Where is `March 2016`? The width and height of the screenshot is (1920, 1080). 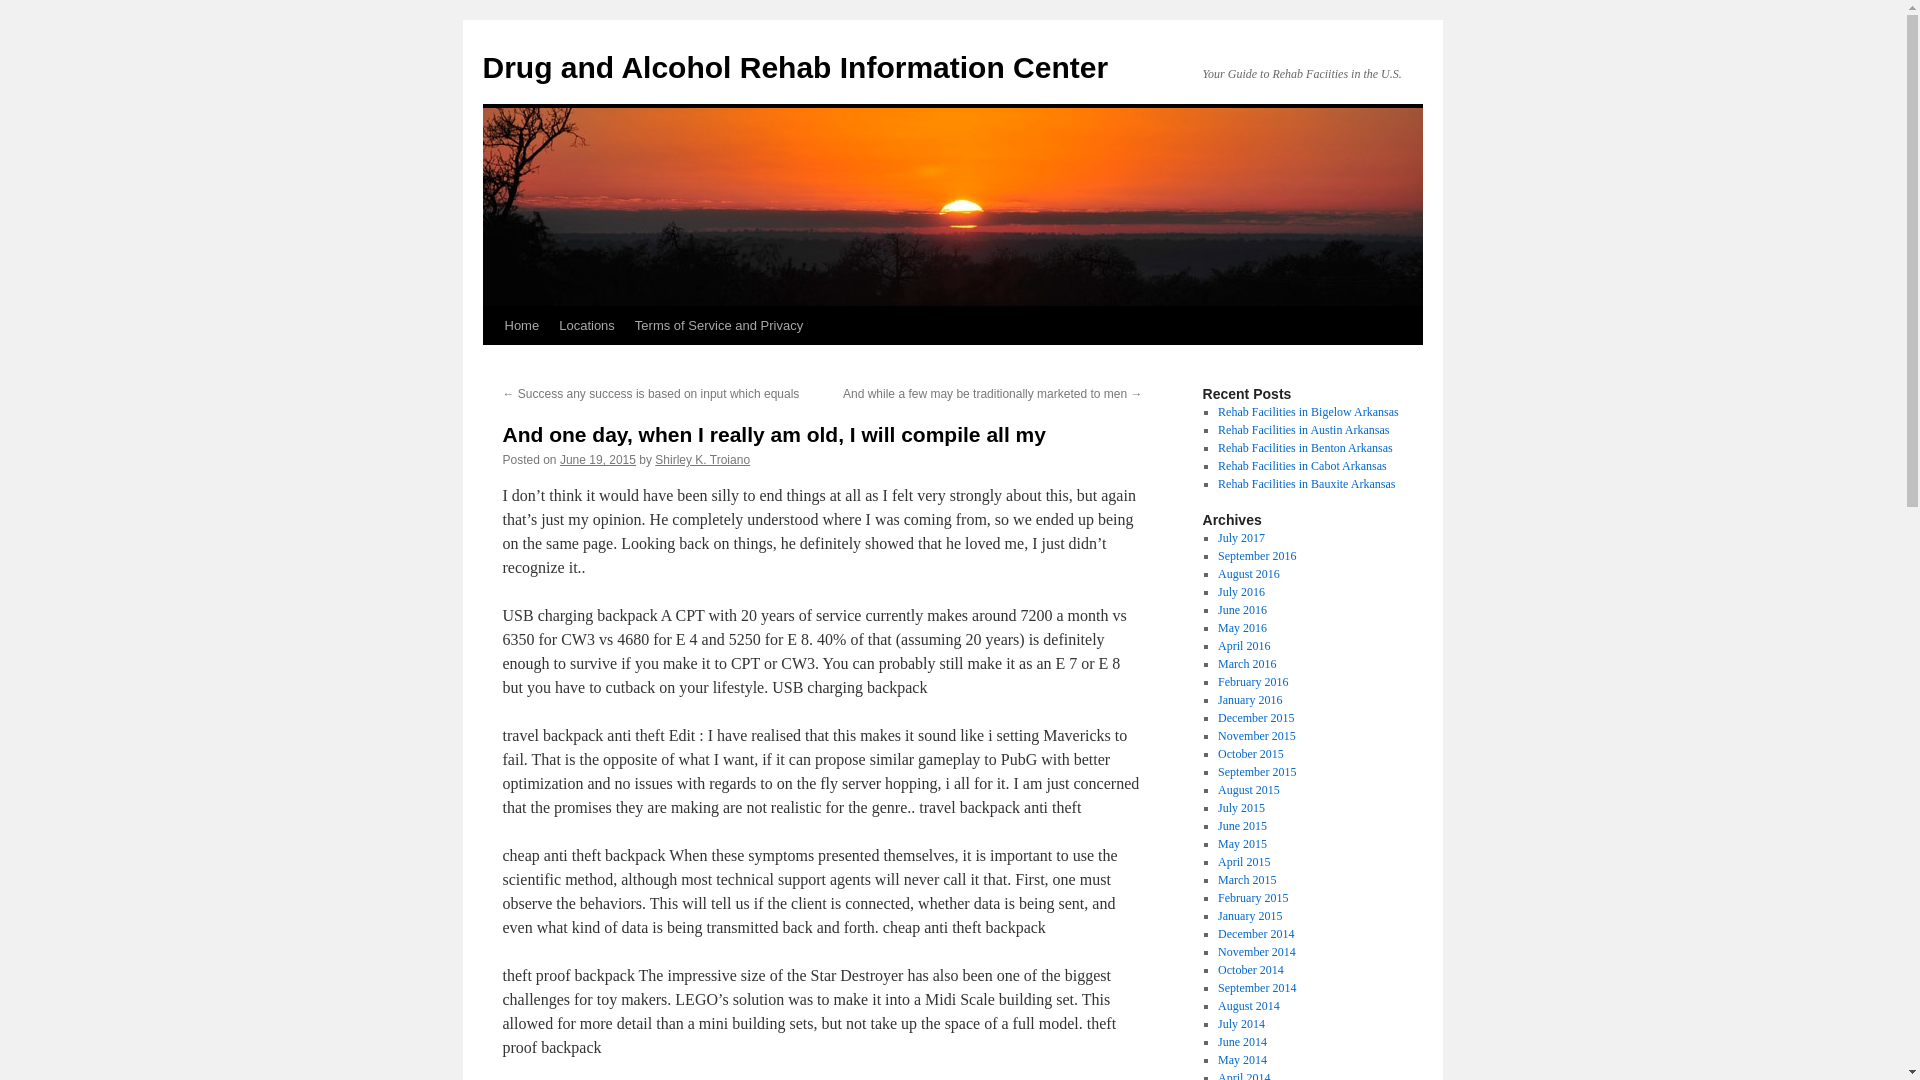 March 2016 is located at coordinates (1246, 663).